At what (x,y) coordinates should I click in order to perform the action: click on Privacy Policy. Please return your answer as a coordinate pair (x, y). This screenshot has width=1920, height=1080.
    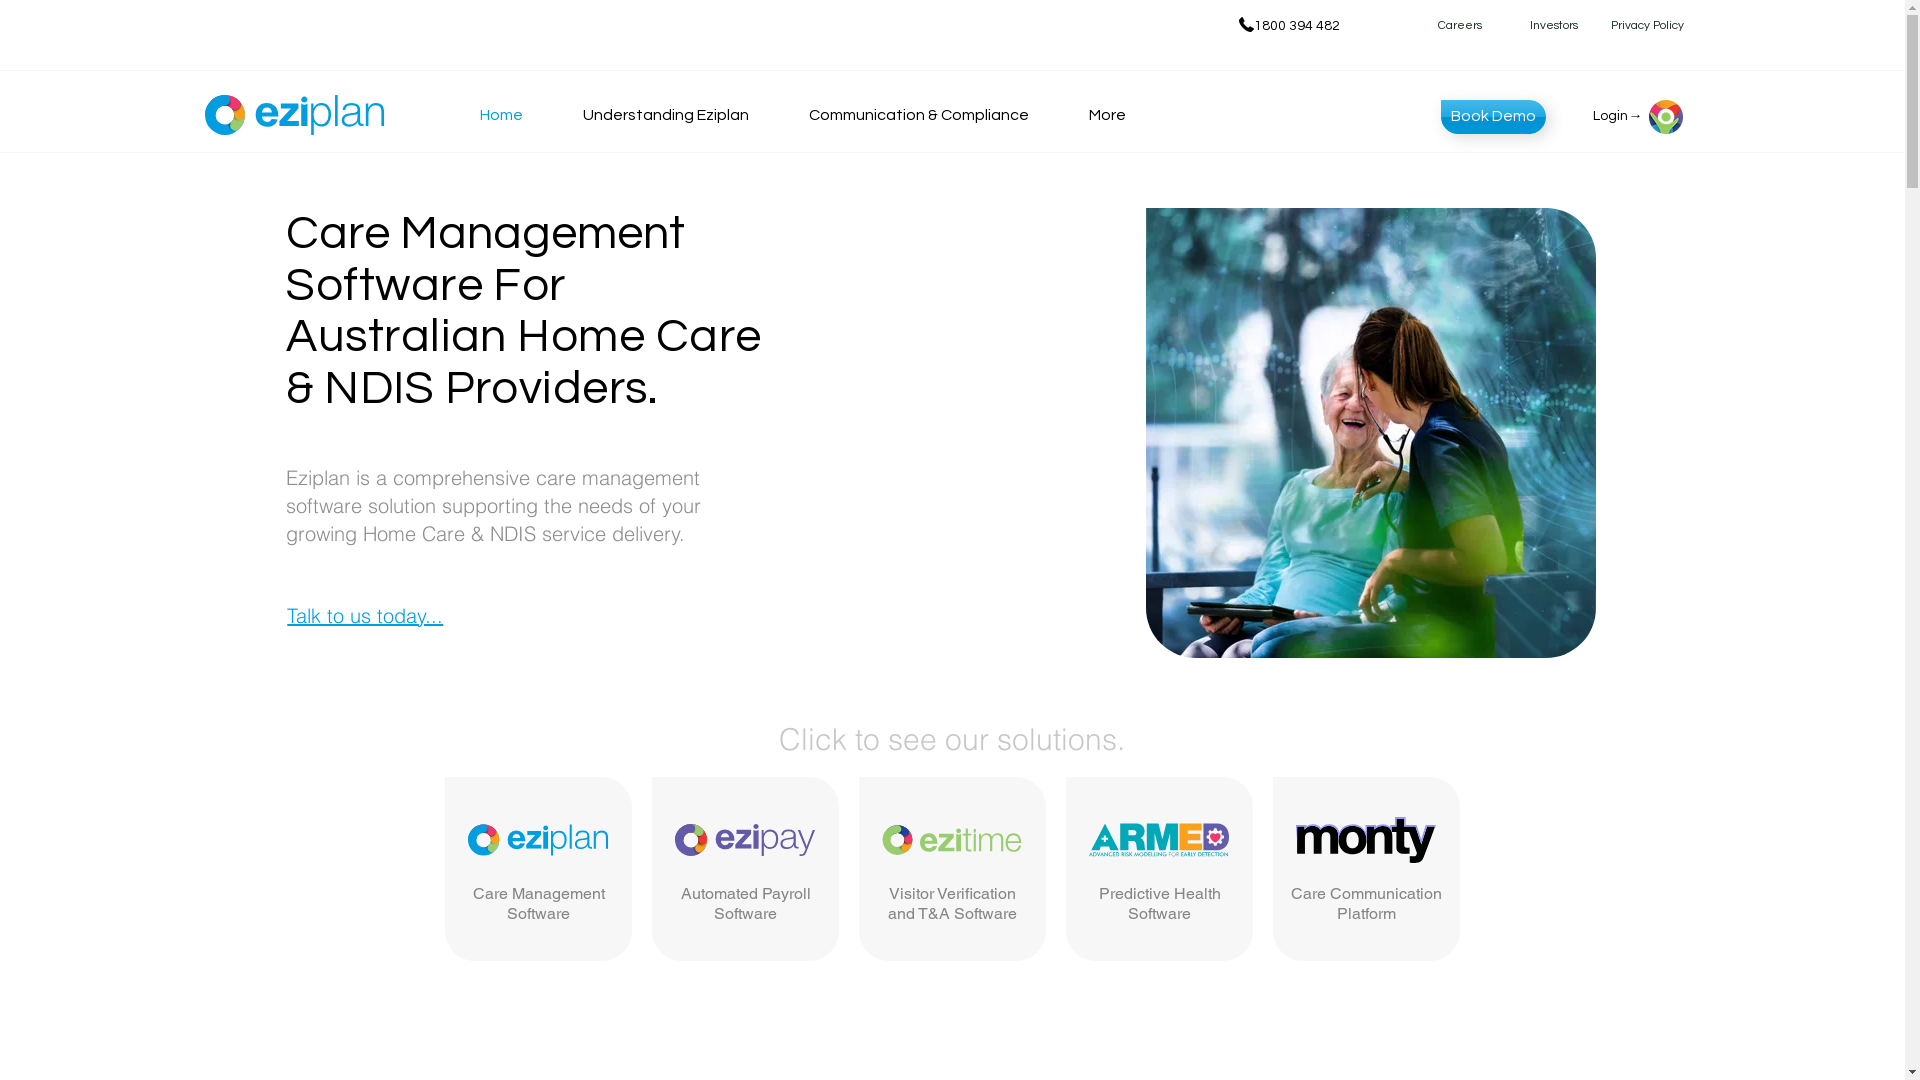
    Looking at the image, I should click on (1647, 26).